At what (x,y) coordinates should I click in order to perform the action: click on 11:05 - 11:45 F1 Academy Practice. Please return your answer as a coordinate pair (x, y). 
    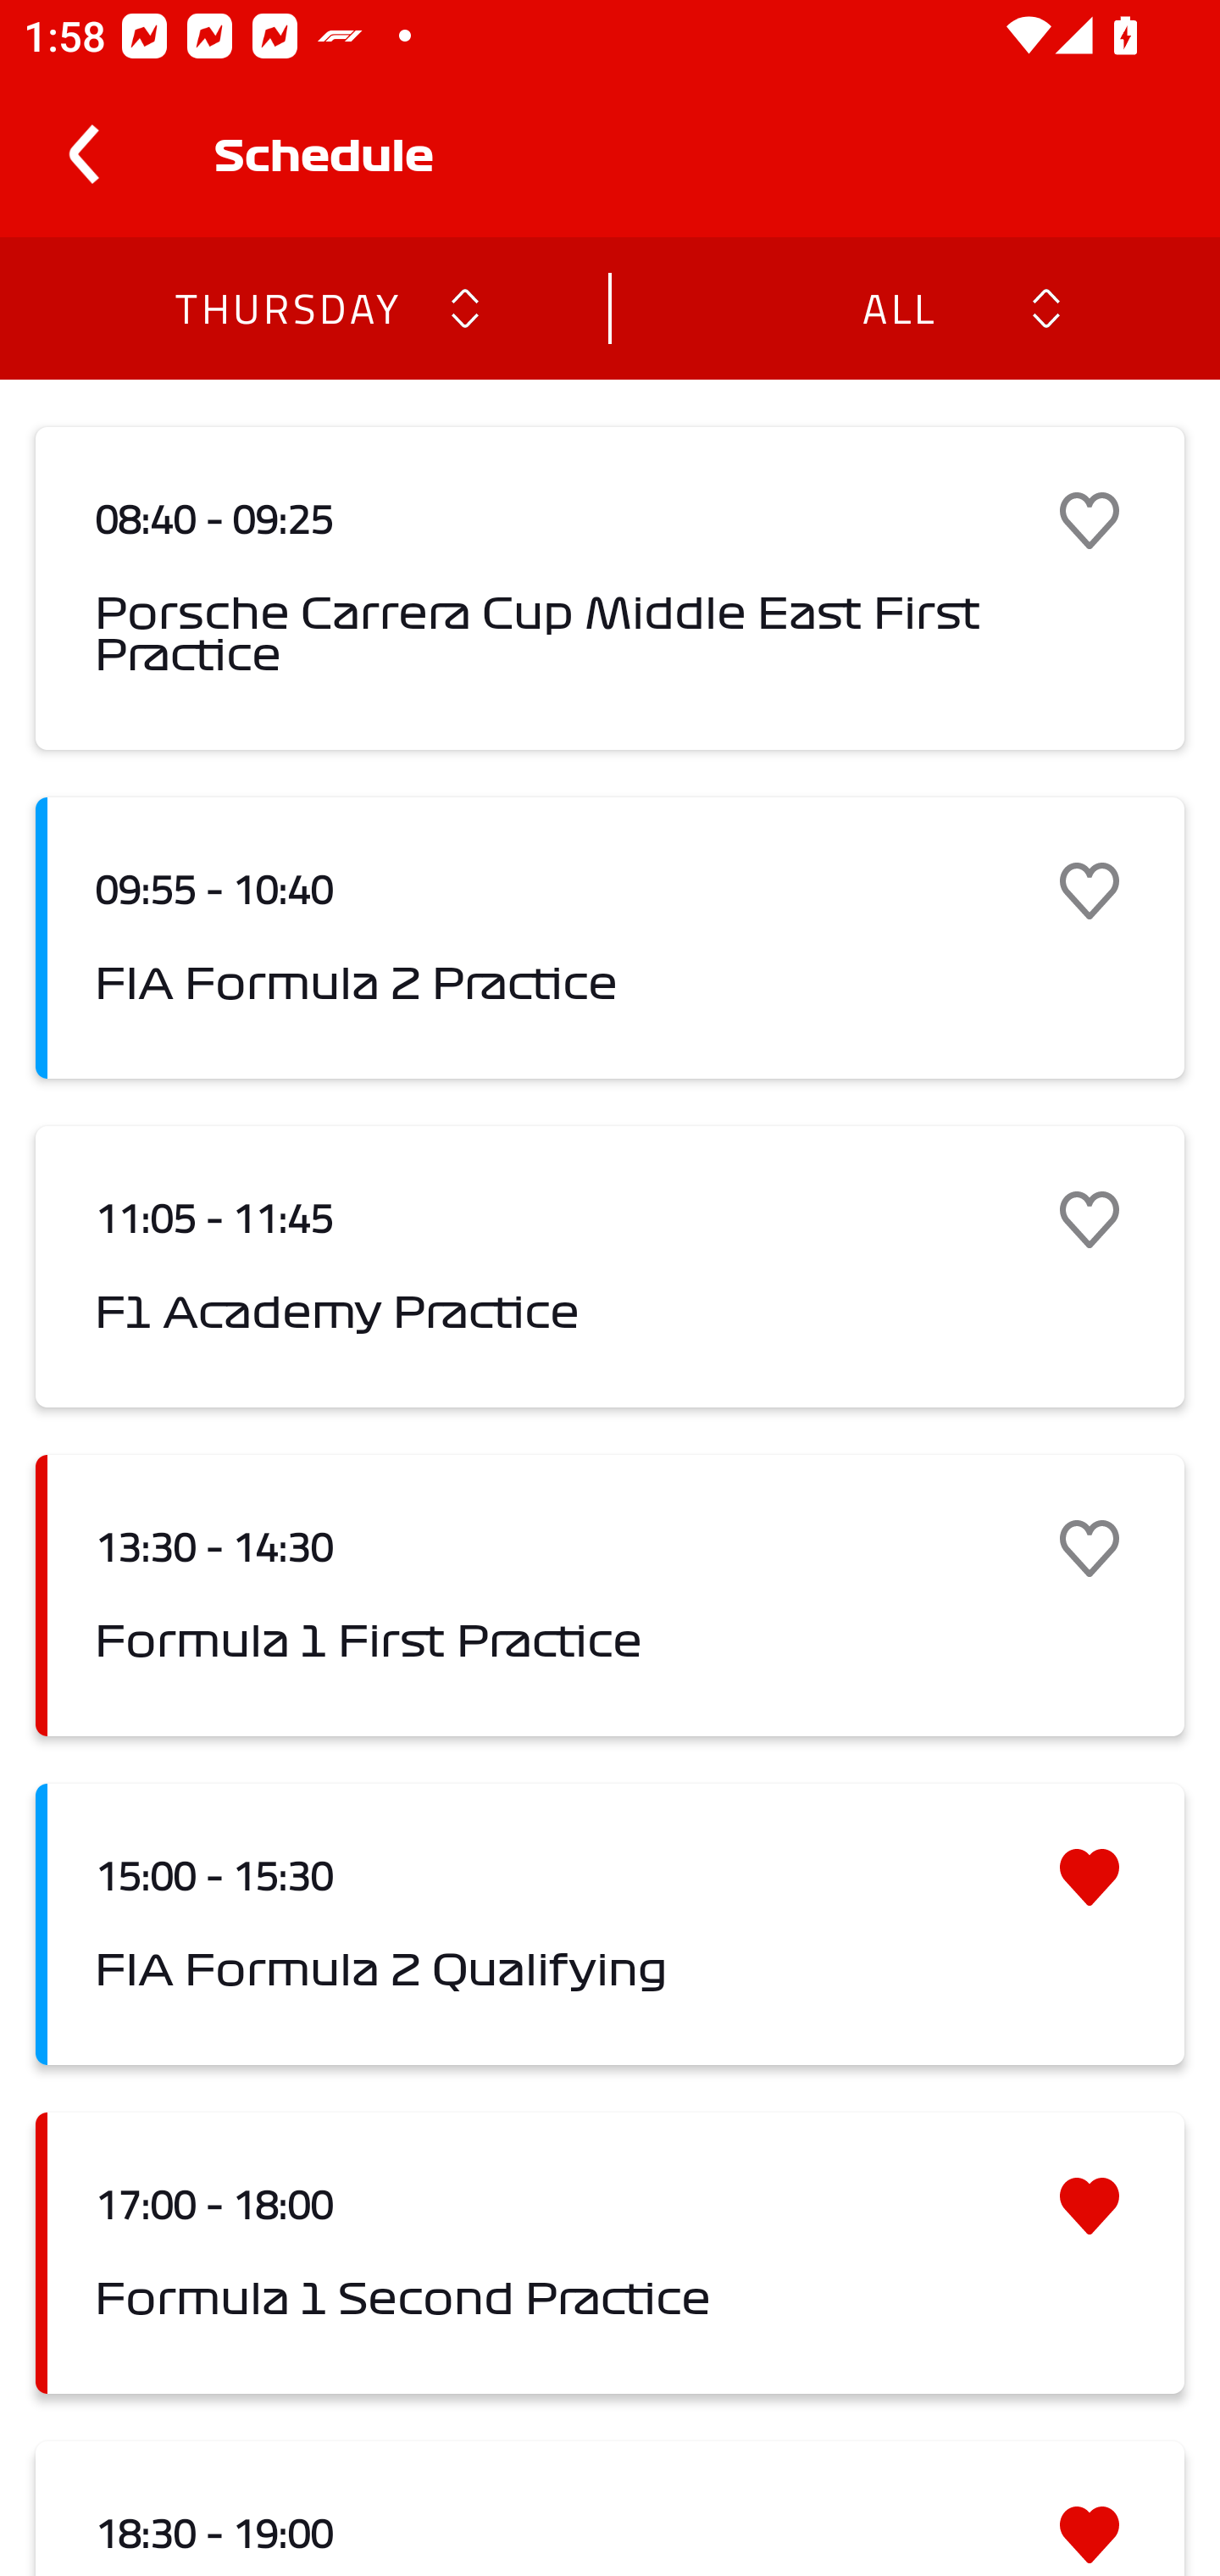
    Looking at the image, I should click on (610, 1266).